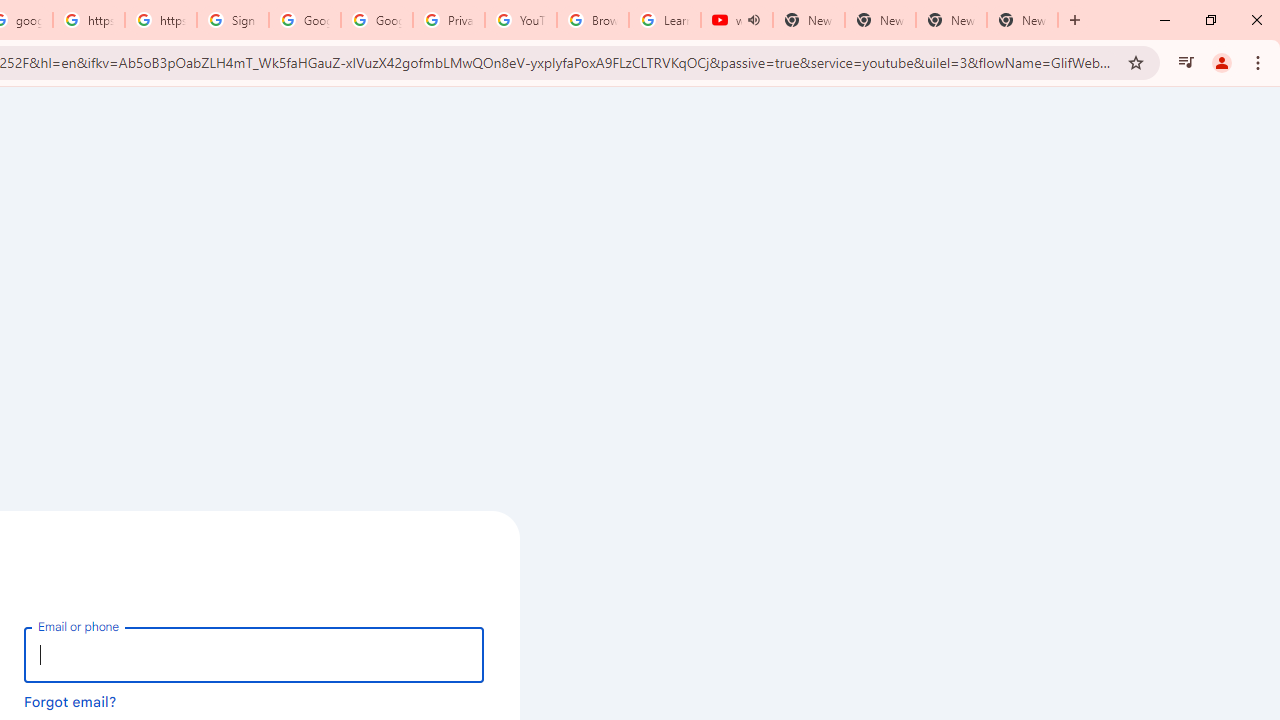 This screenshot has width=1280, height=720. I want to click on Email or phone, so click(254, 654).